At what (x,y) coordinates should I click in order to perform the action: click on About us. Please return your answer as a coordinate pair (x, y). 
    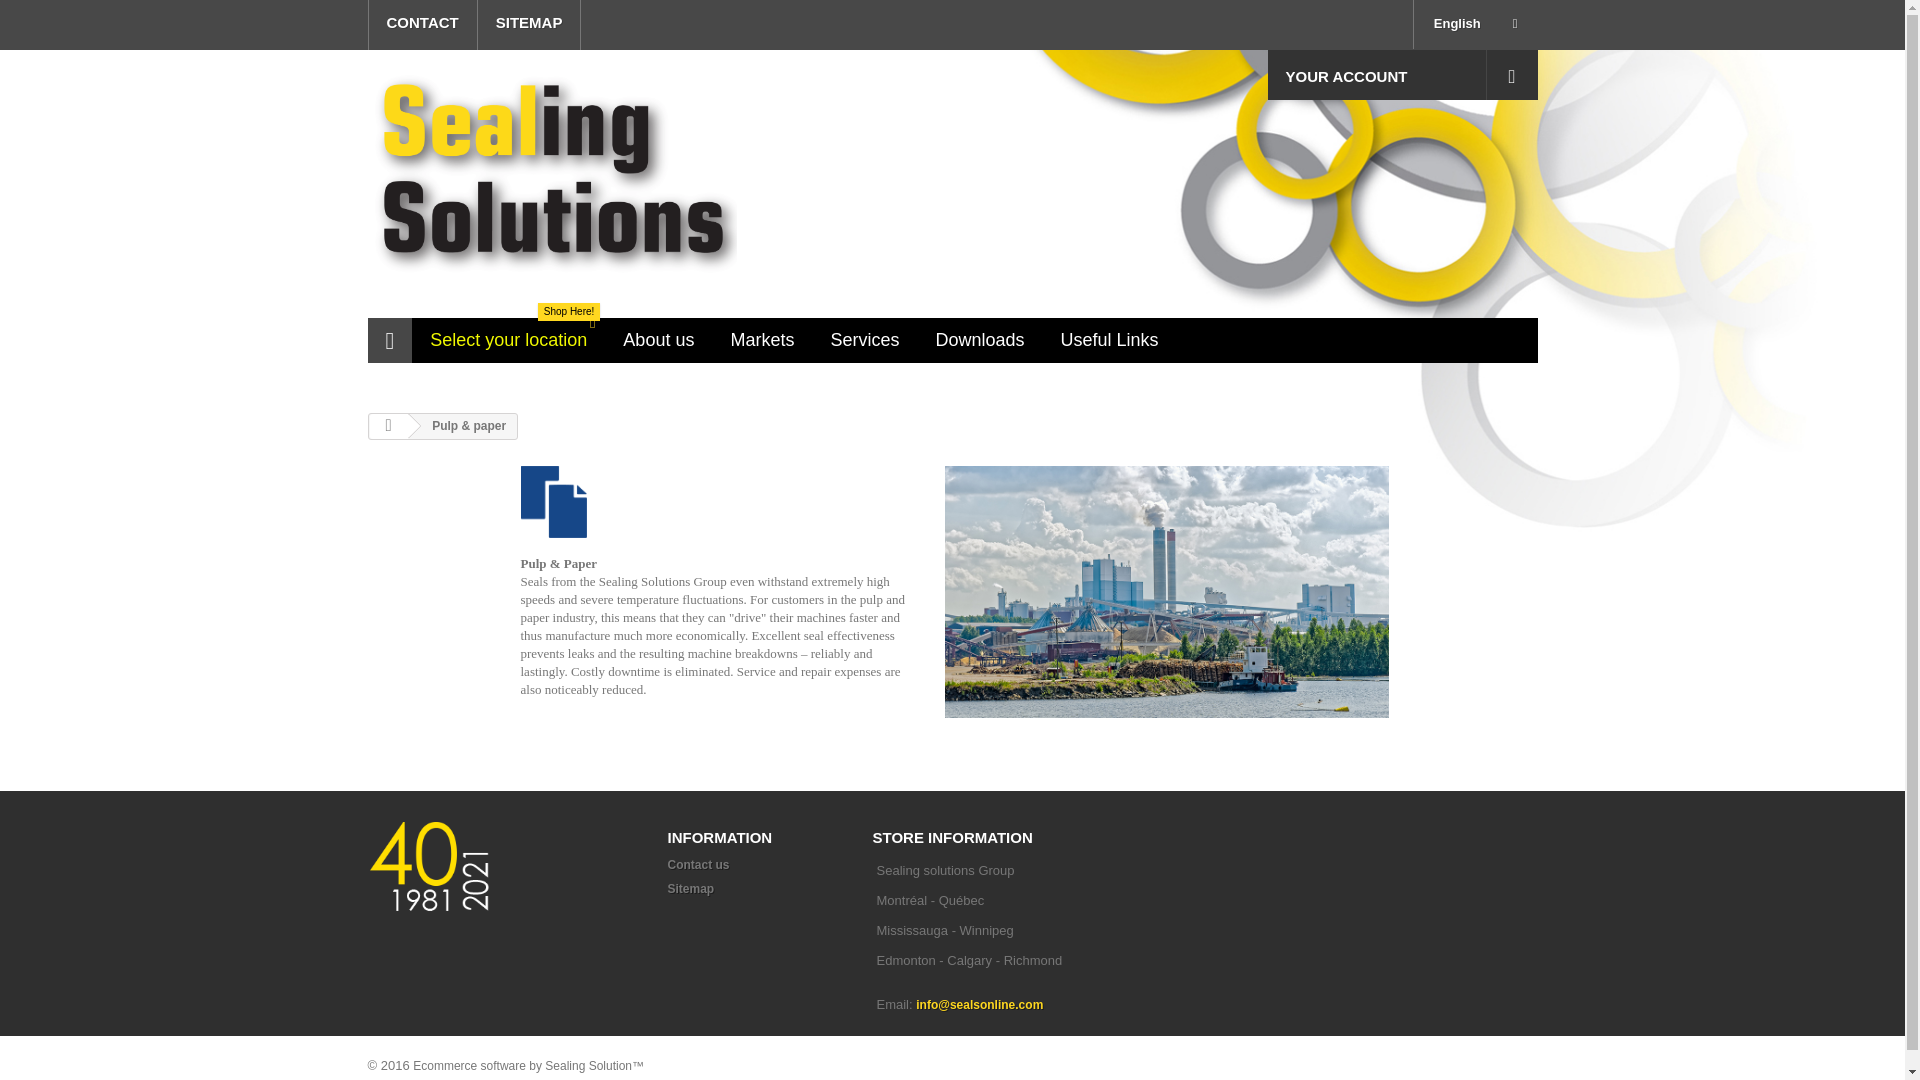
    Looking at the image, I should click on (658, 340).